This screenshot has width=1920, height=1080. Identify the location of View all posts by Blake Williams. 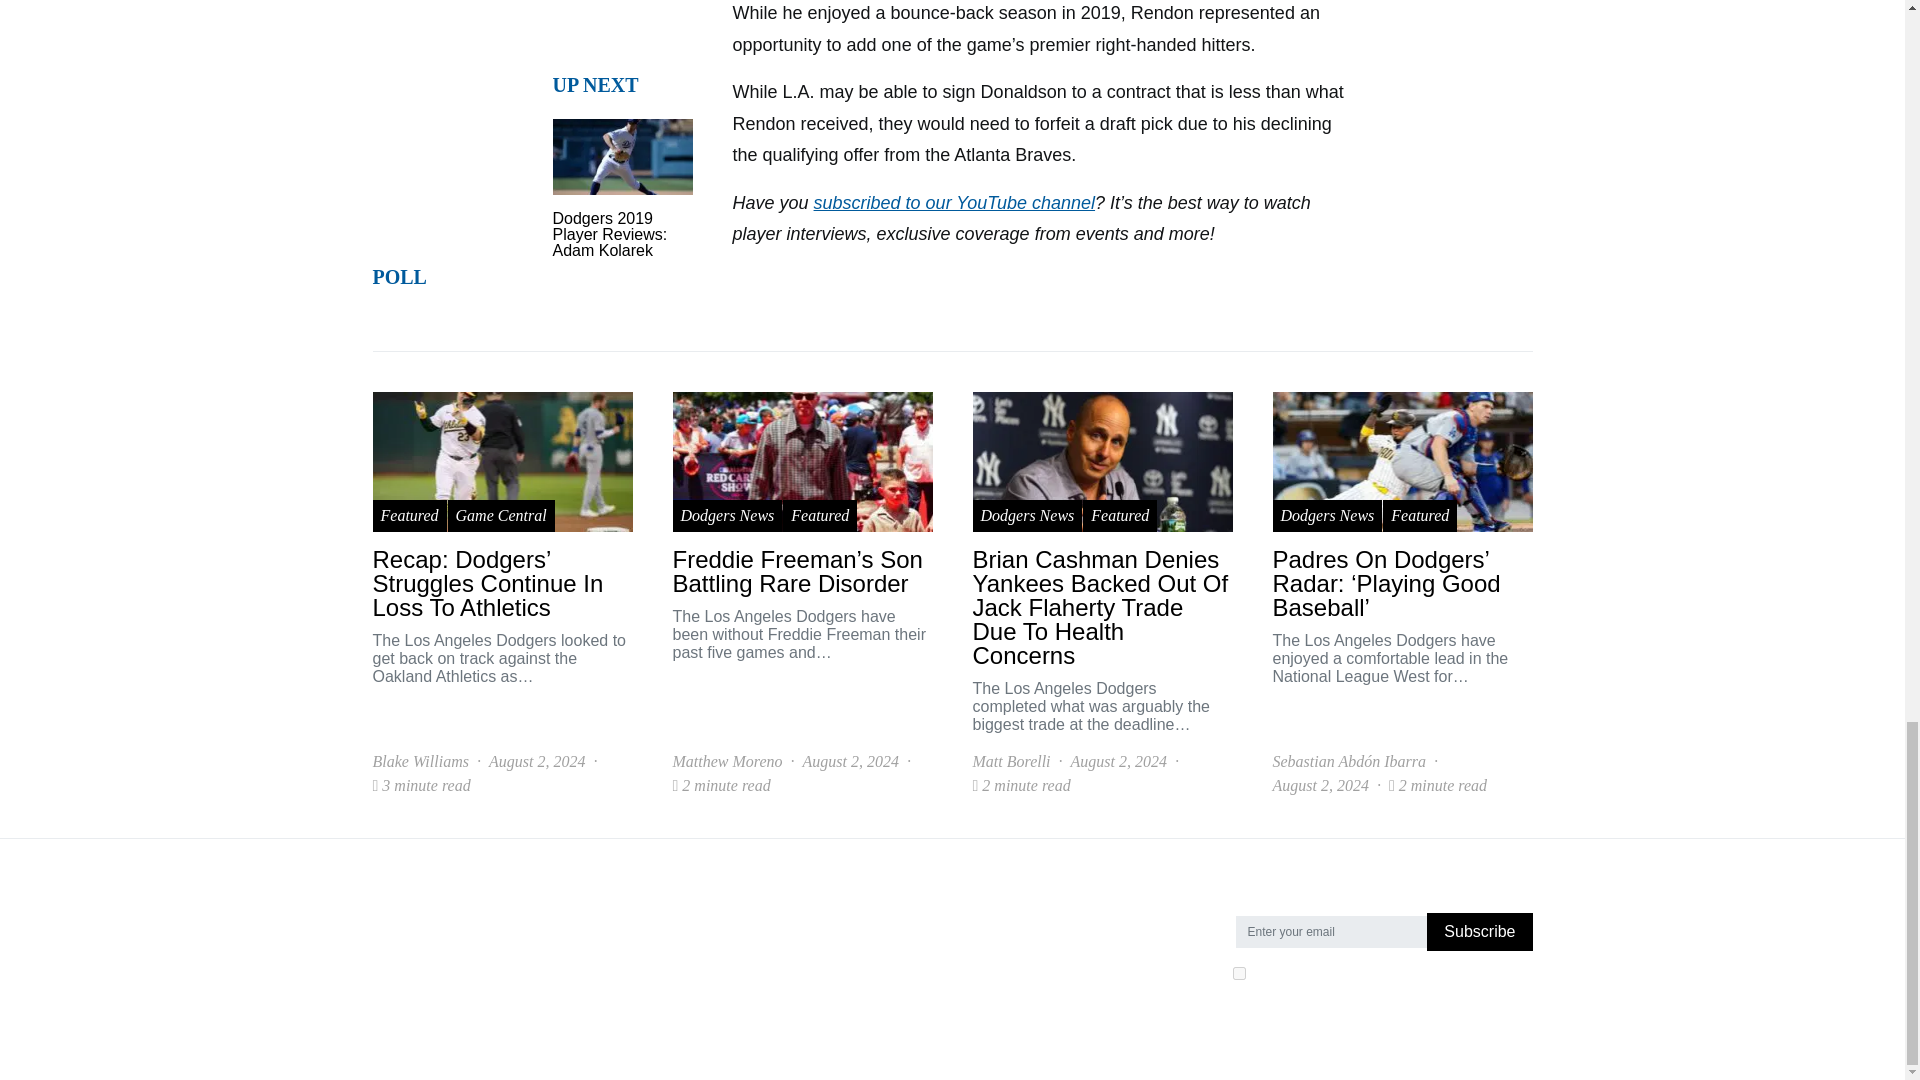
(420, 762).